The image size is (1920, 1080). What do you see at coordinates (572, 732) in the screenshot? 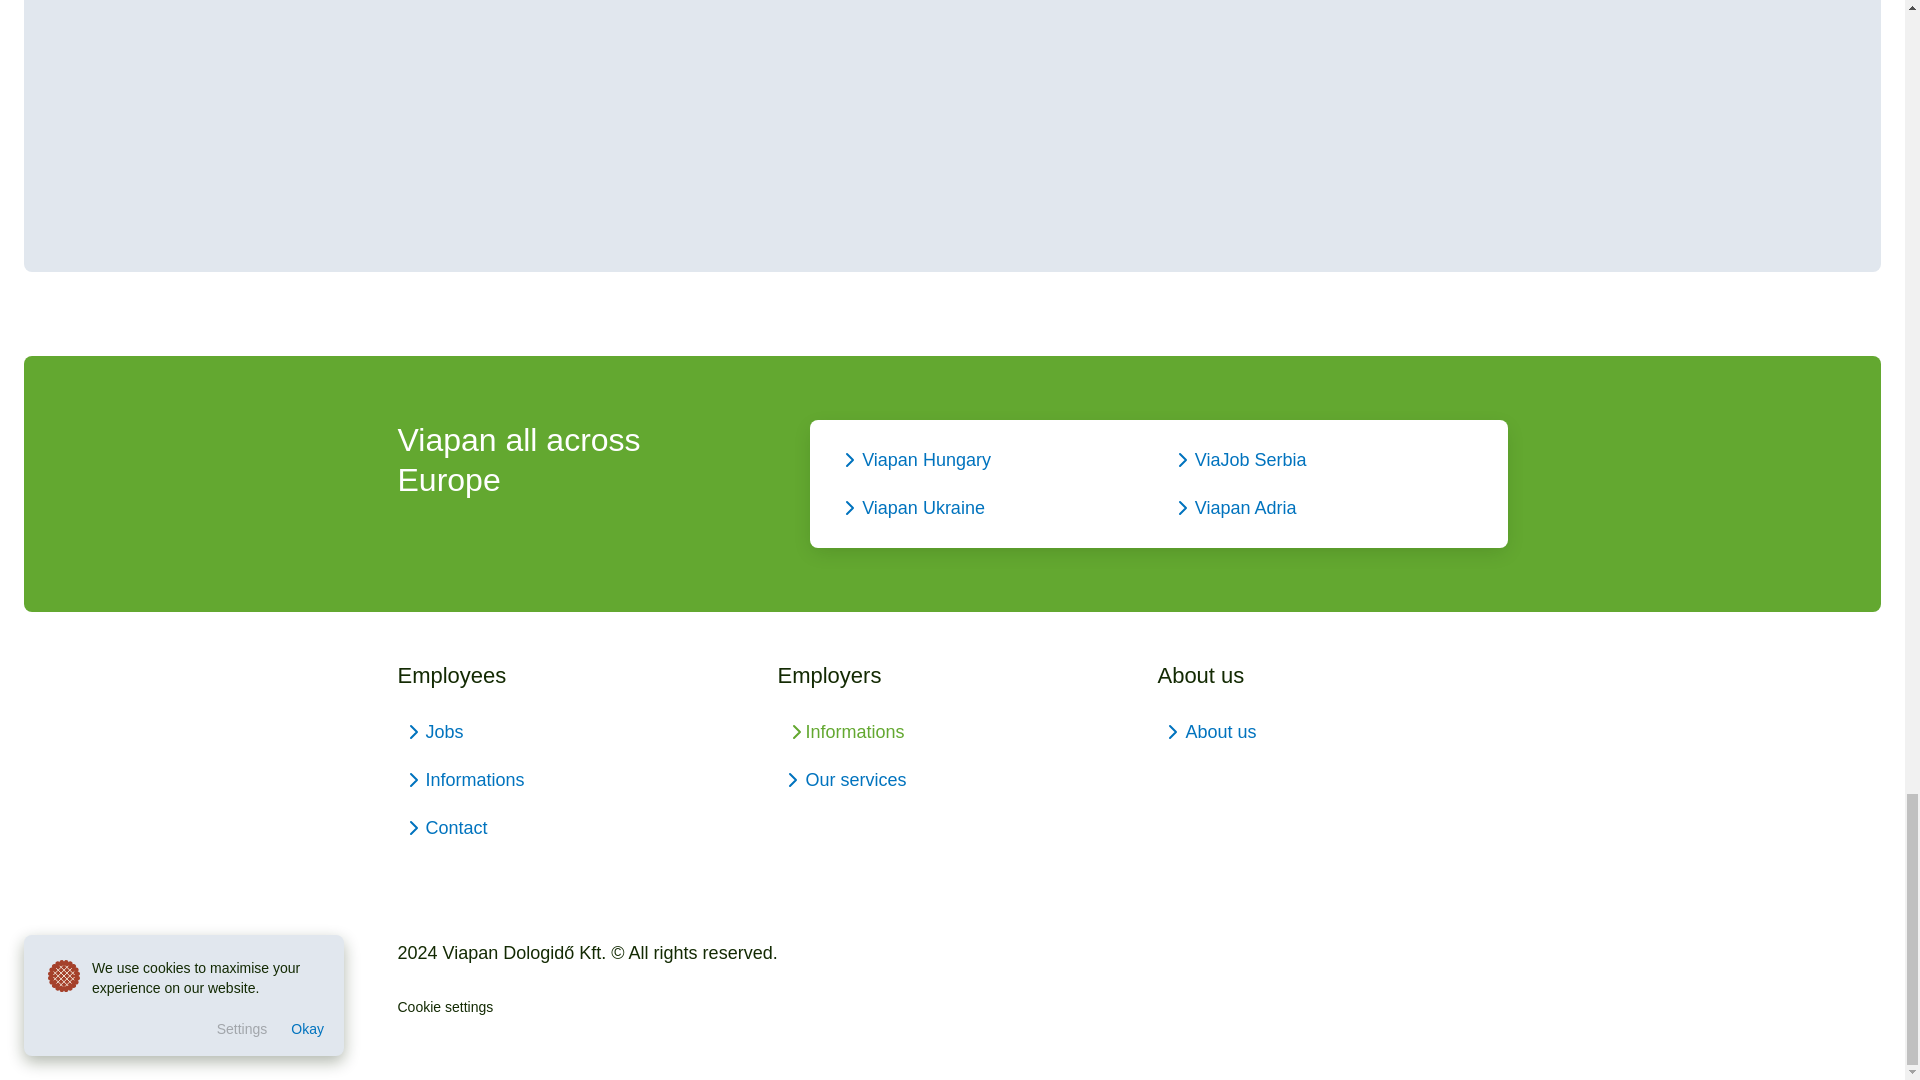
I see `Jobs` at bounding box center [572, 732].